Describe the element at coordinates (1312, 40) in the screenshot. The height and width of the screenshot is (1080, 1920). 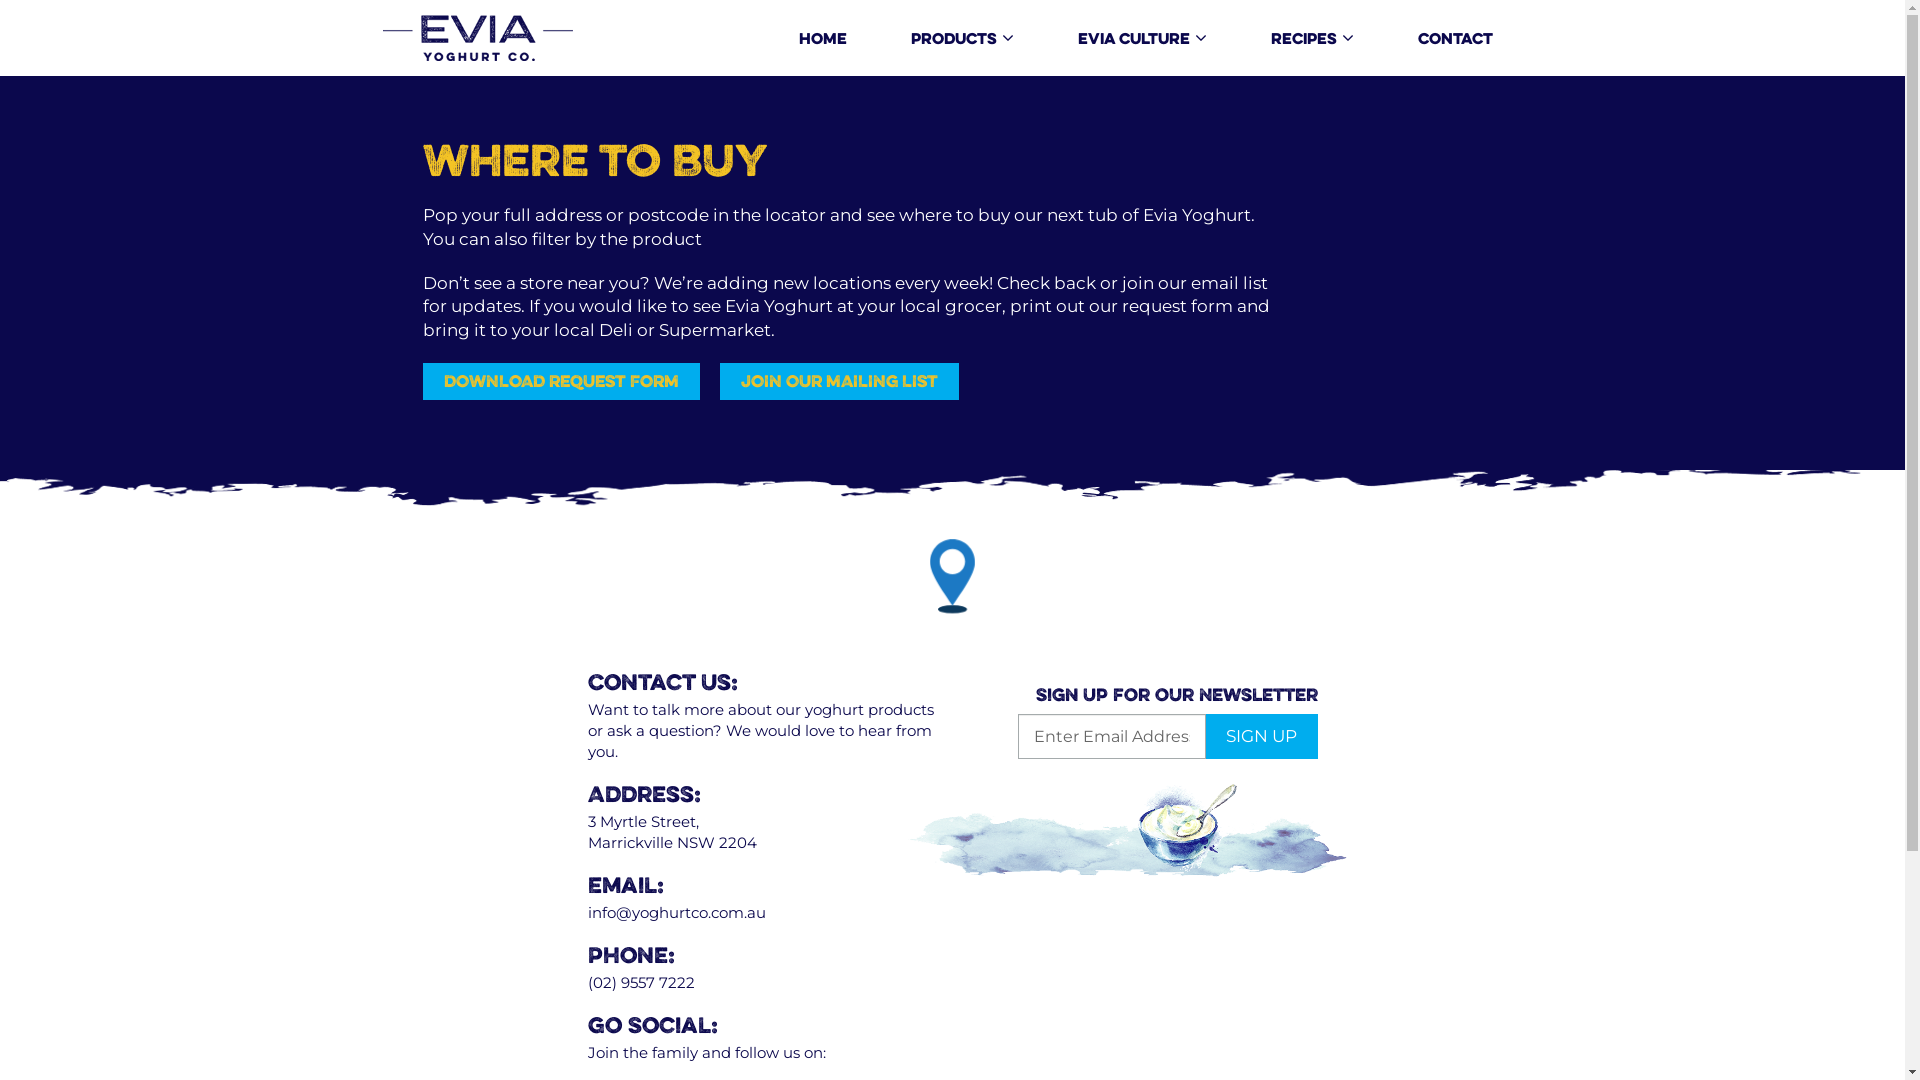
I see `RECIPES` at that location.